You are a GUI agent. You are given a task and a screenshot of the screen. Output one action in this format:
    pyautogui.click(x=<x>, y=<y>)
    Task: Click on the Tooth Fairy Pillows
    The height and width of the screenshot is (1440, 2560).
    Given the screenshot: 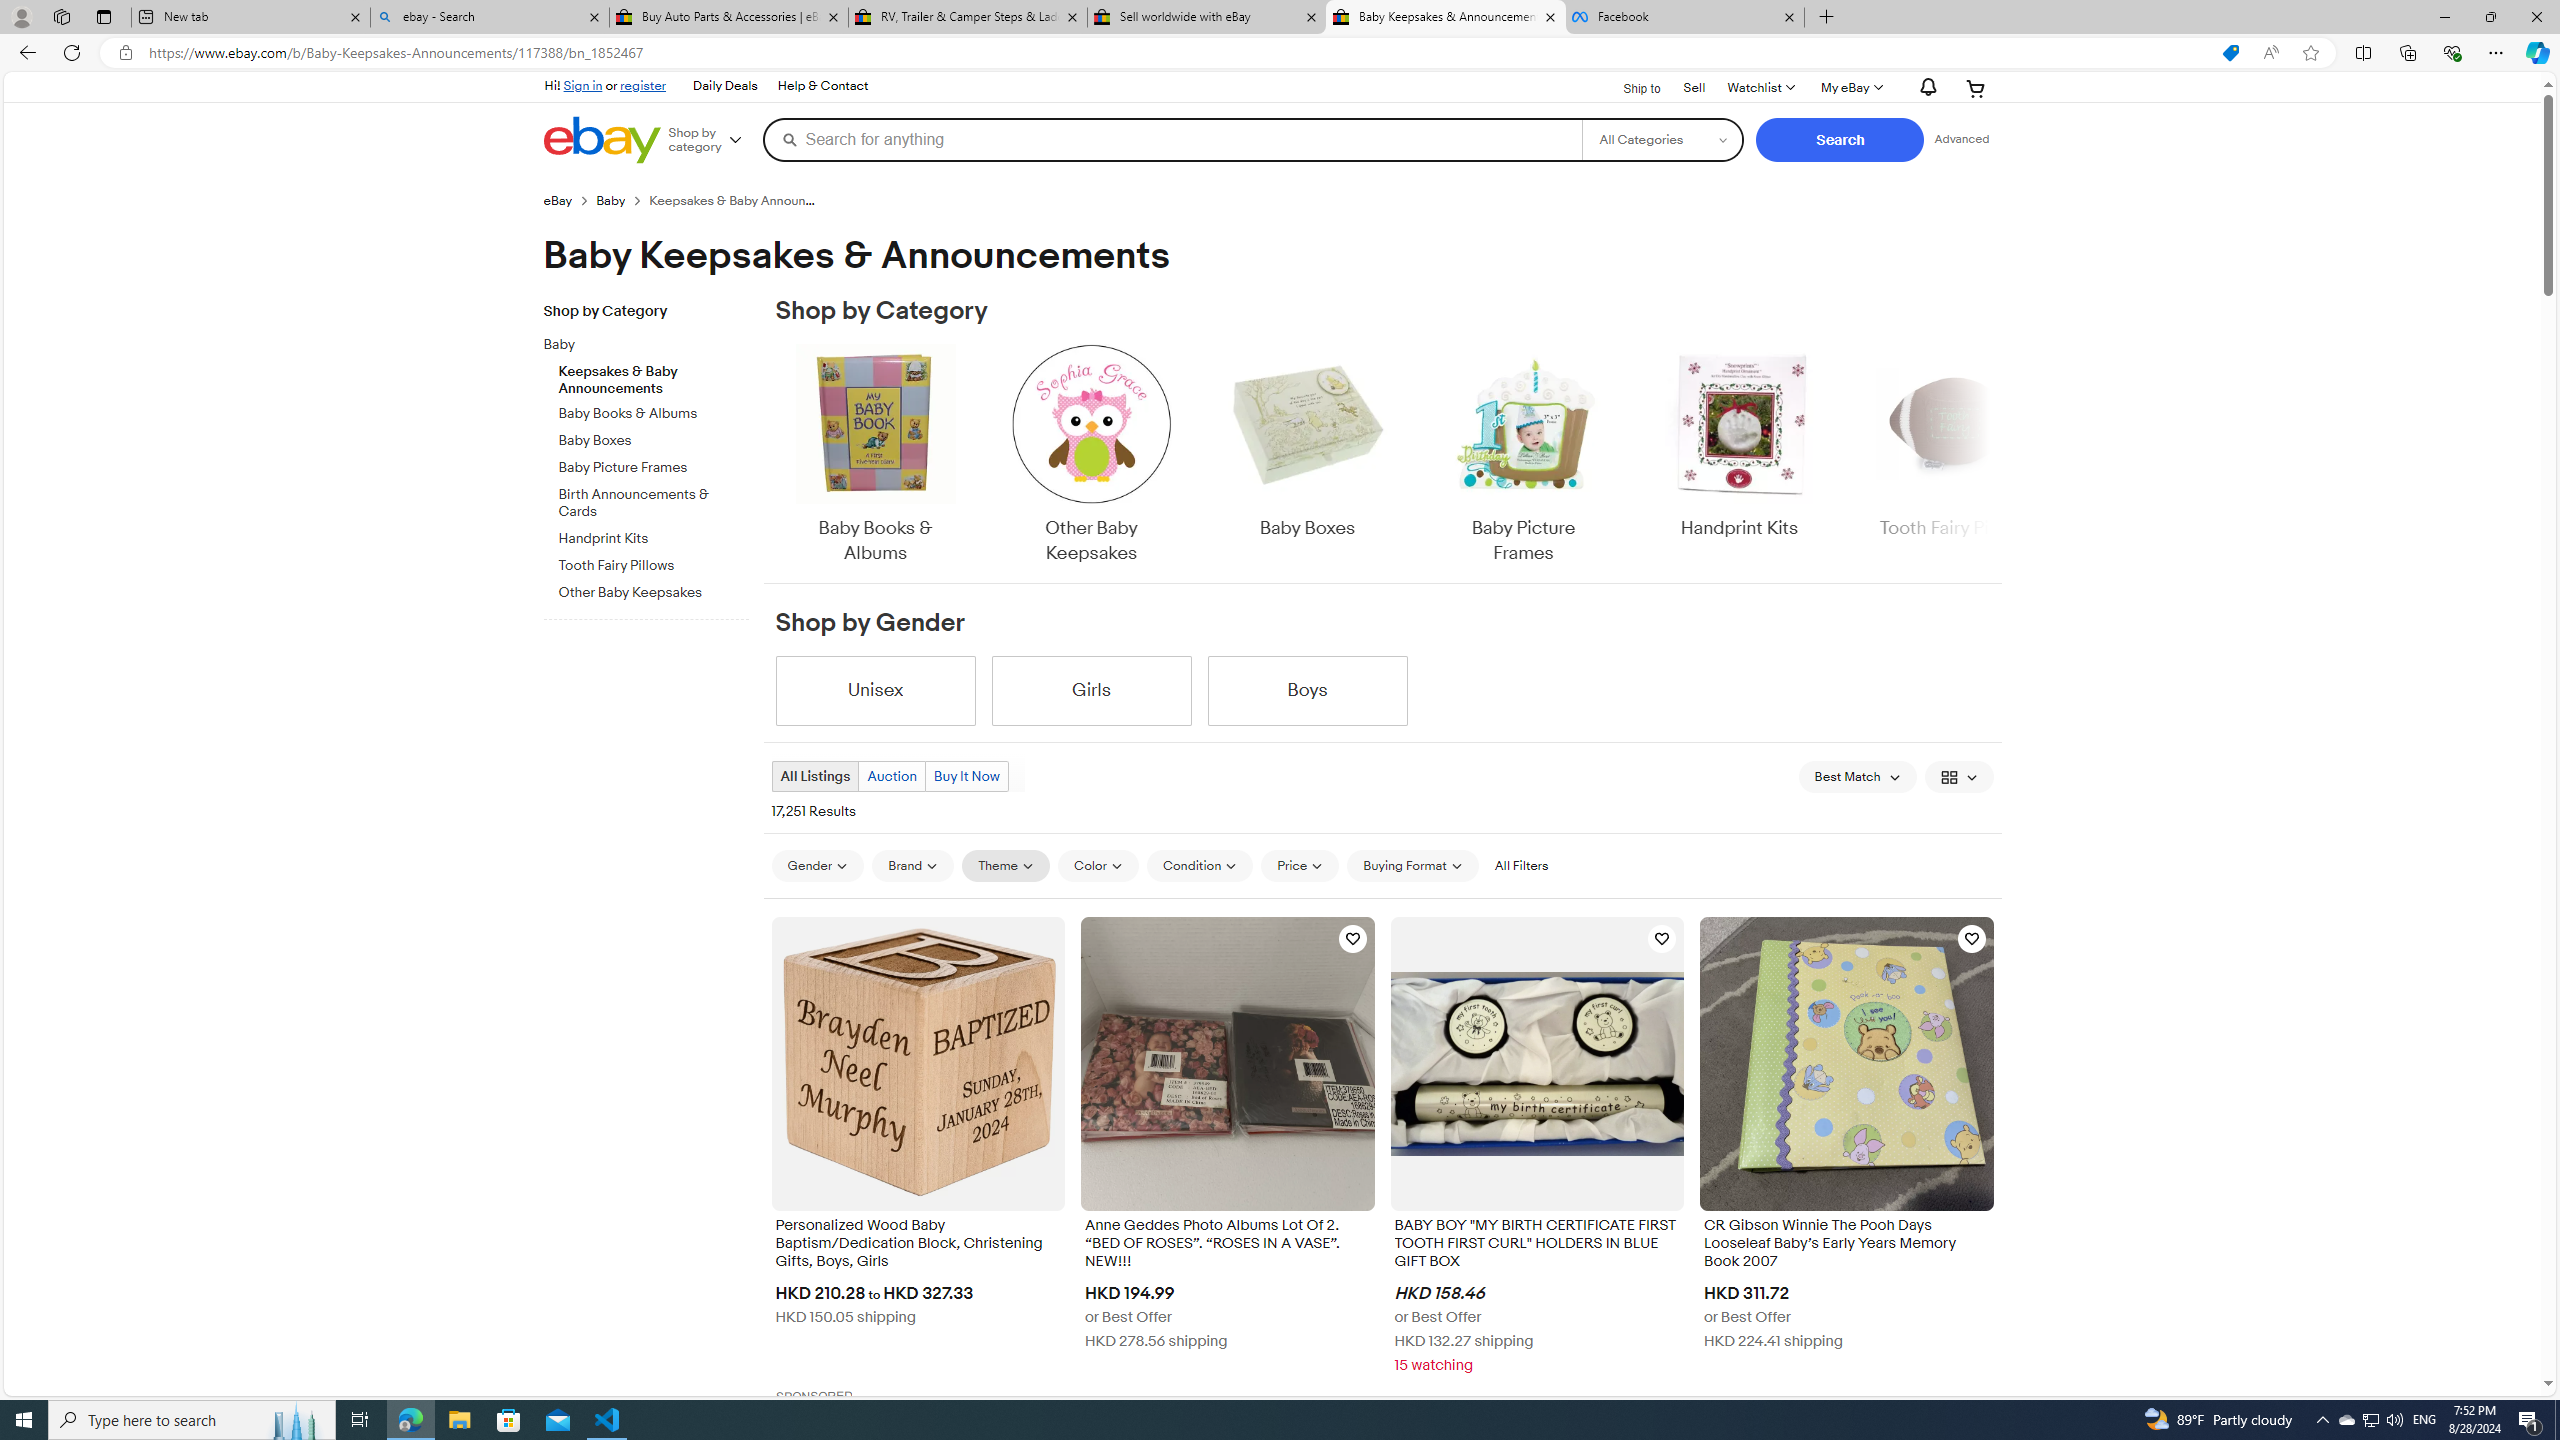 What is the action you would take?
    pyautogui.click(x=654, y=566)
    